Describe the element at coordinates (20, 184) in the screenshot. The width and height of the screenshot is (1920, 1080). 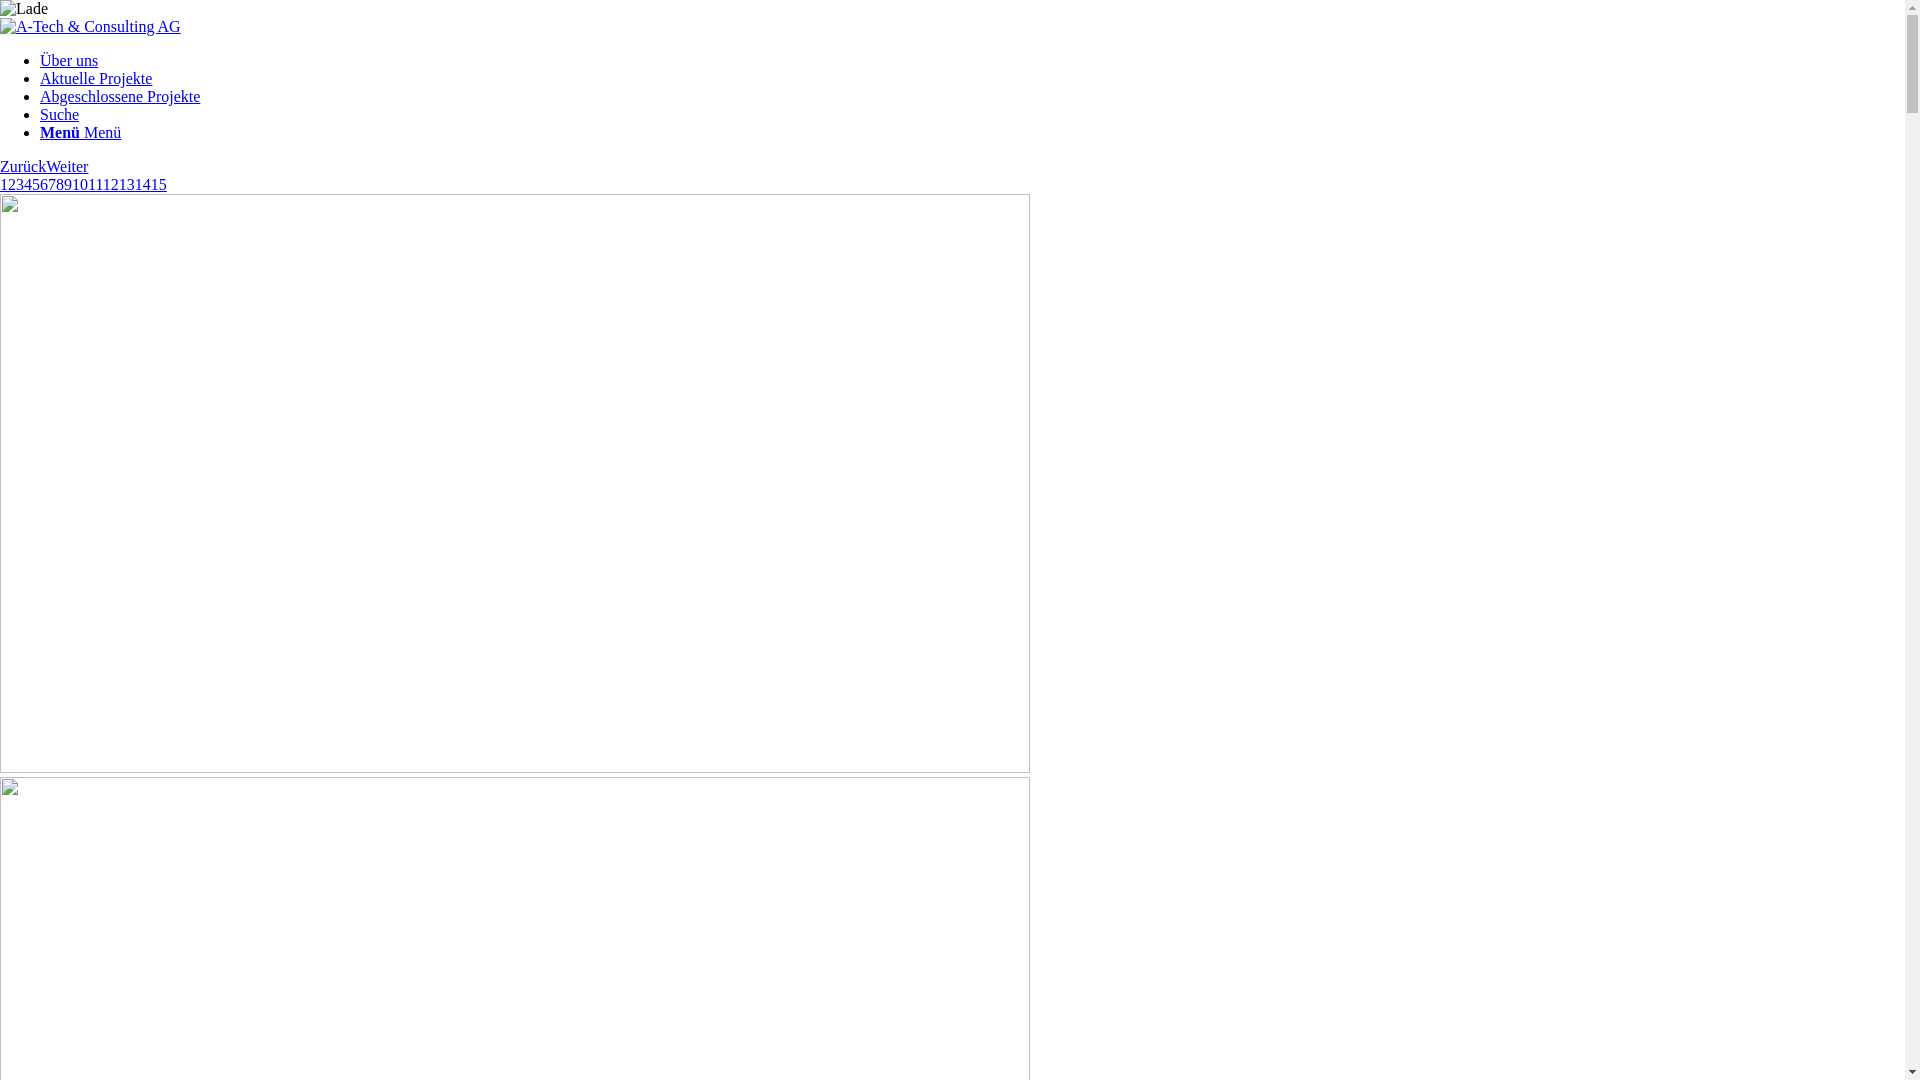
I see `3` at that location.